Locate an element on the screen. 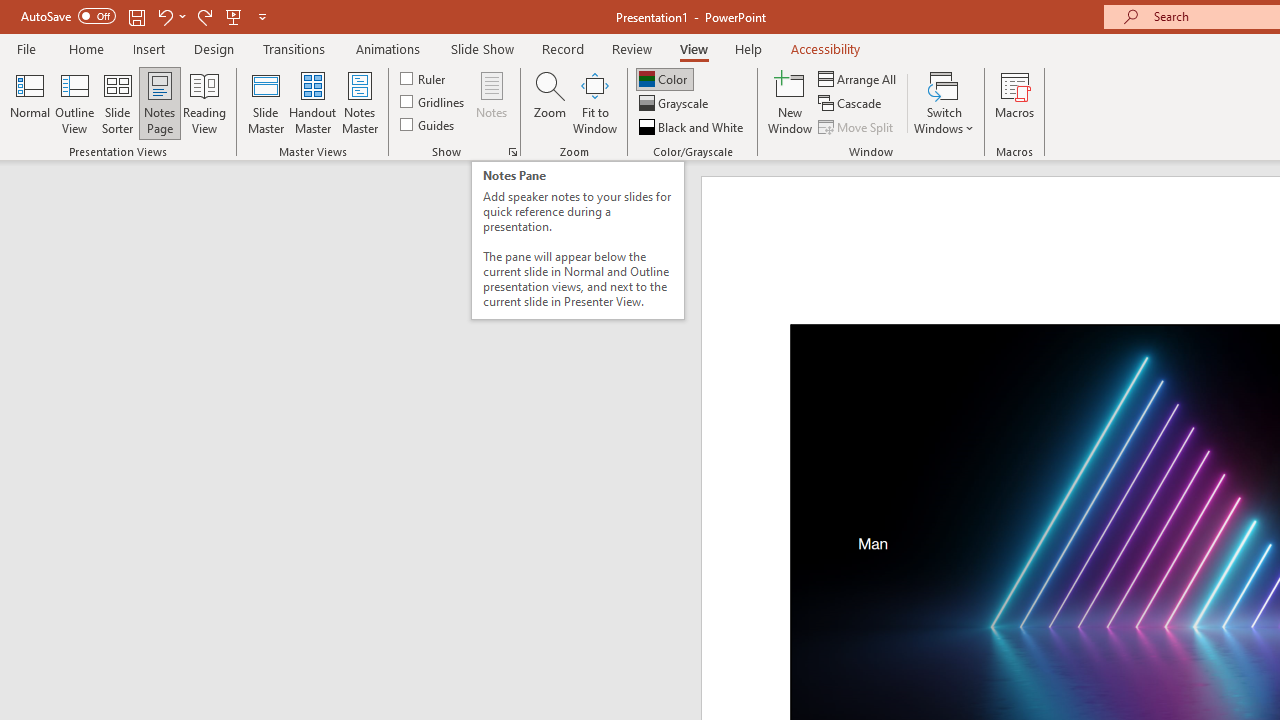 This screenshot has width=1280, height=720. Fit to Window is located at coordinates (594, 102).